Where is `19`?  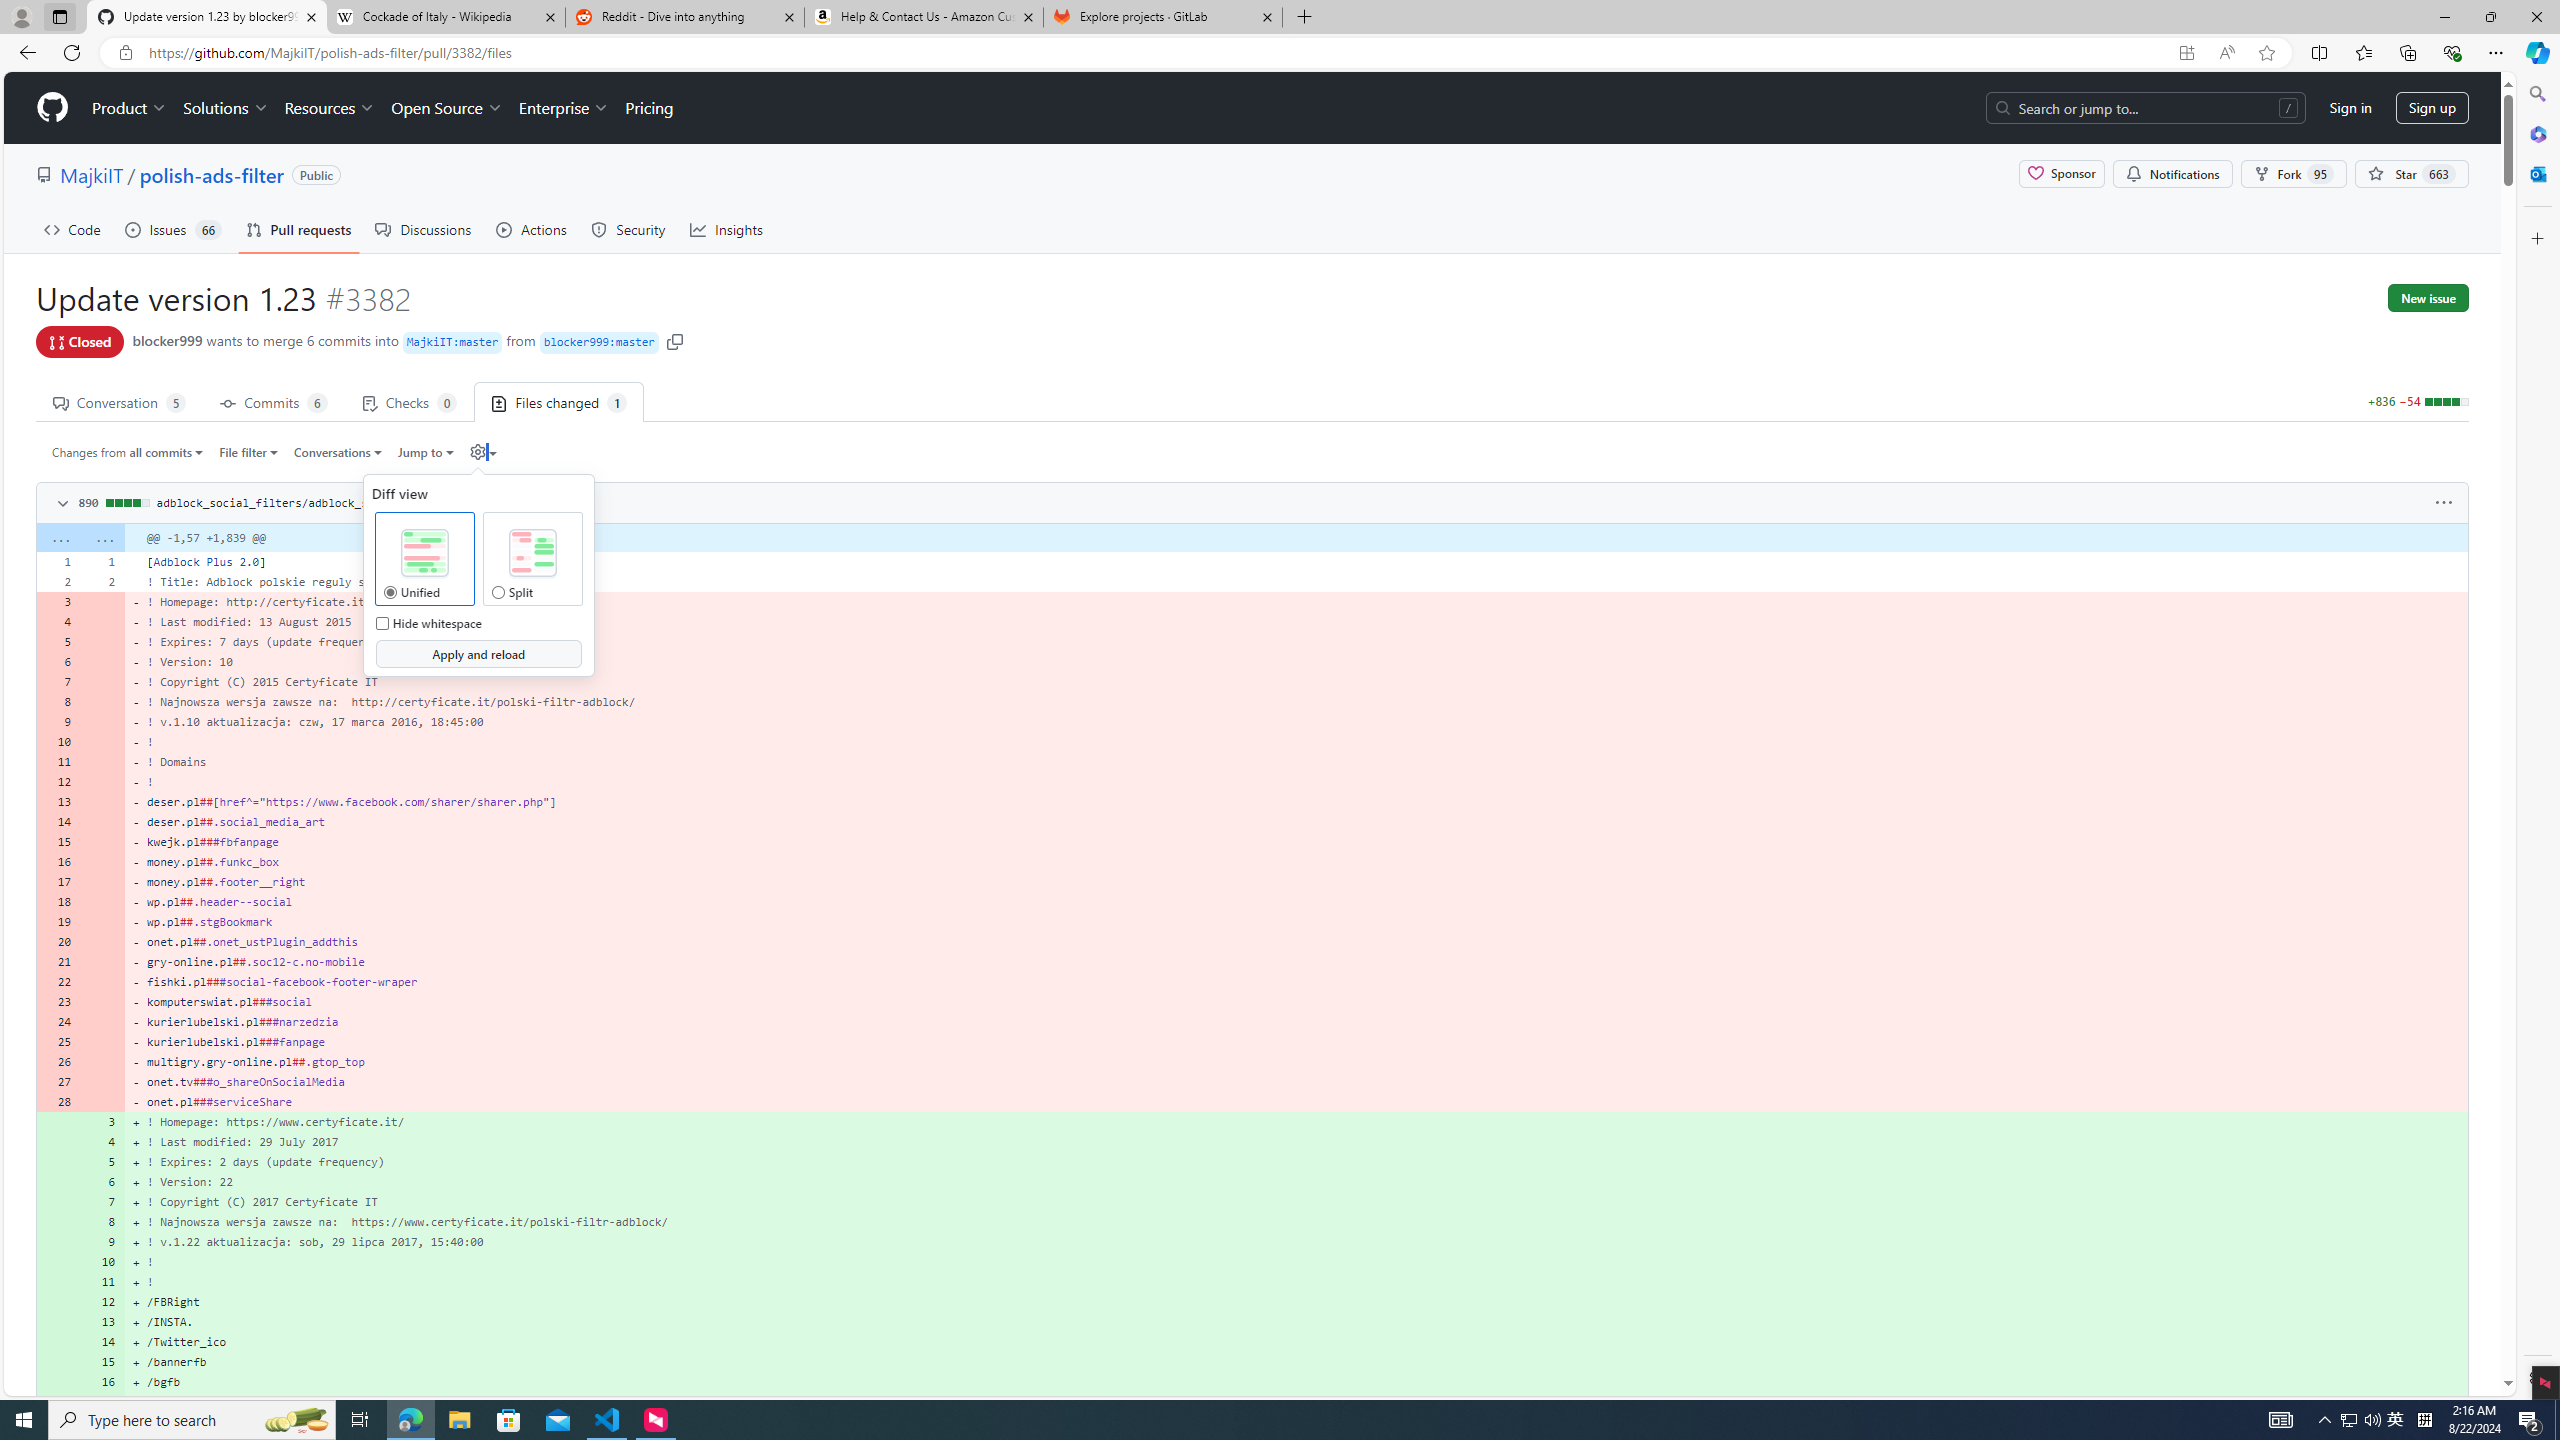
19 is located at coordinates (58, 921).